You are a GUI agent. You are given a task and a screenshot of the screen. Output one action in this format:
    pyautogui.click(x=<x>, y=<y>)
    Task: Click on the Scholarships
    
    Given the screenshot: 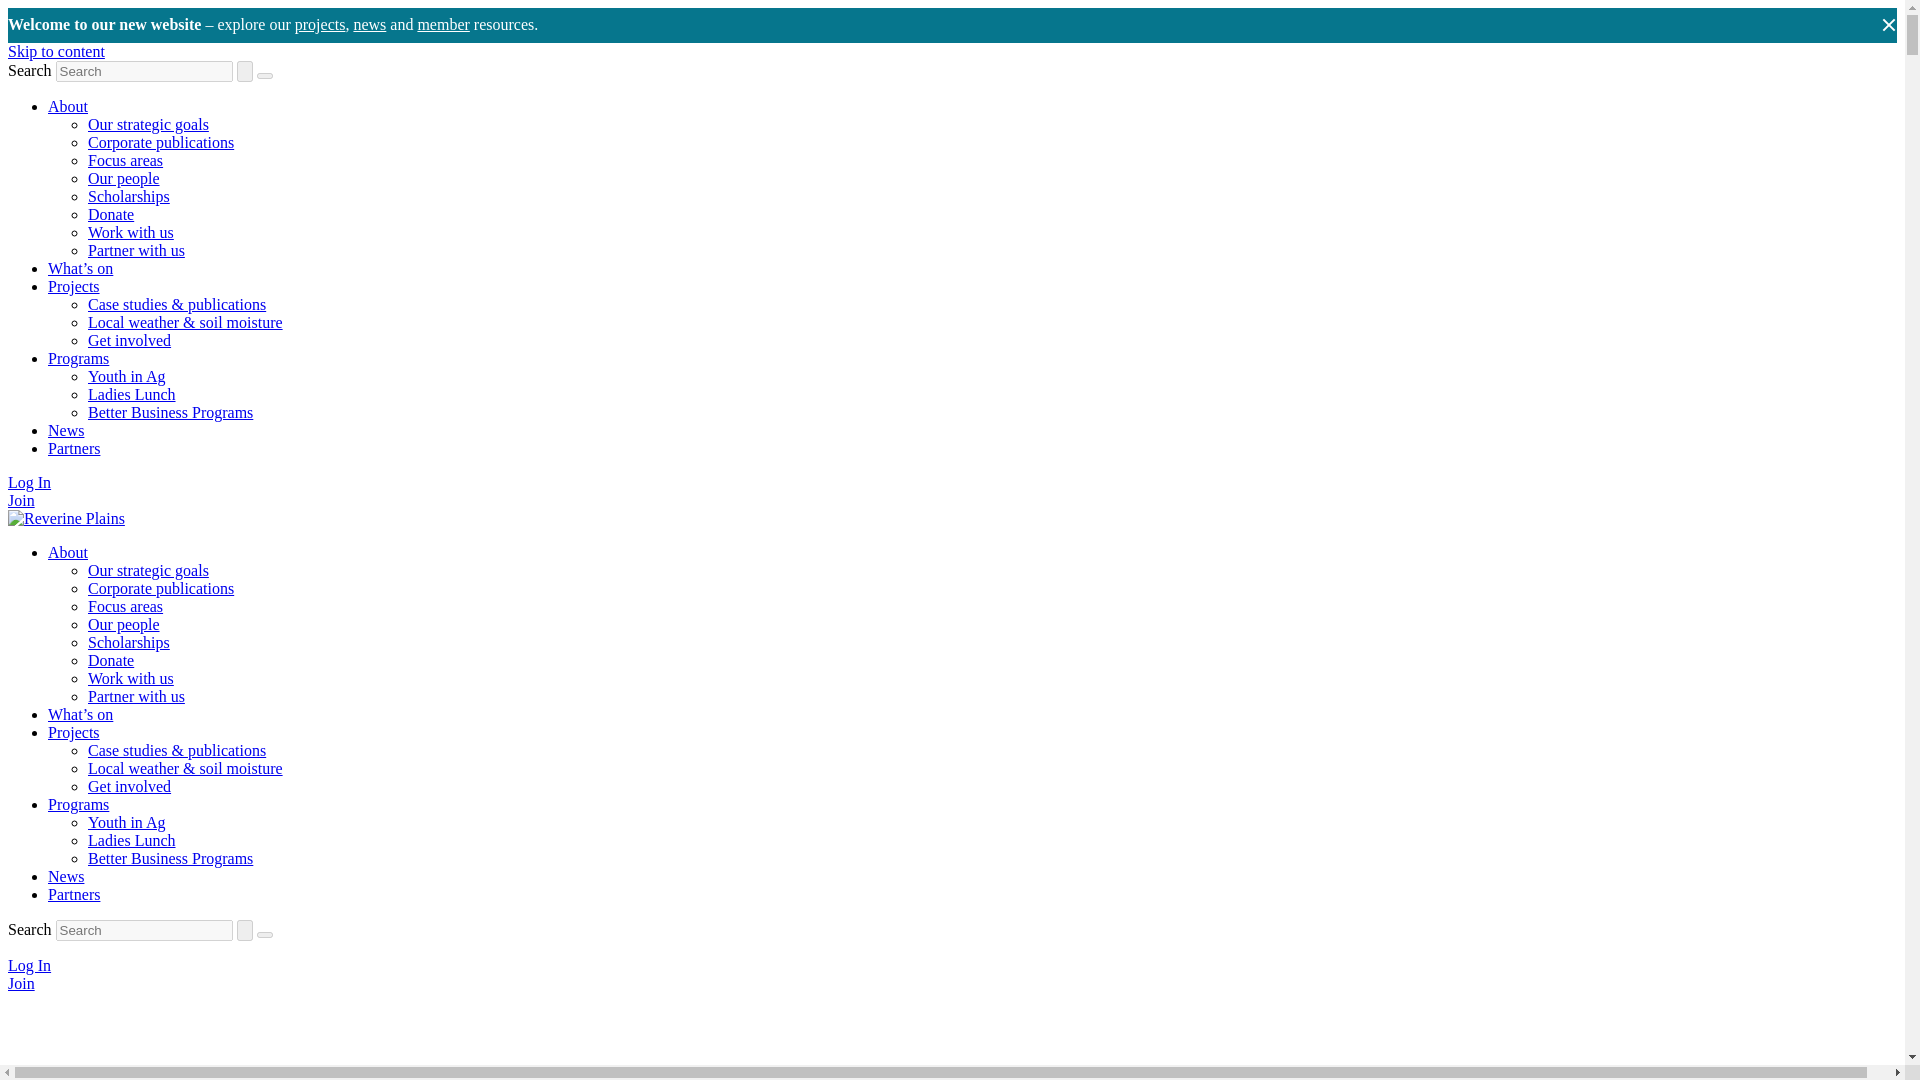 What is the action you would take?
    pyautogui.click(x=129, y=196)
    